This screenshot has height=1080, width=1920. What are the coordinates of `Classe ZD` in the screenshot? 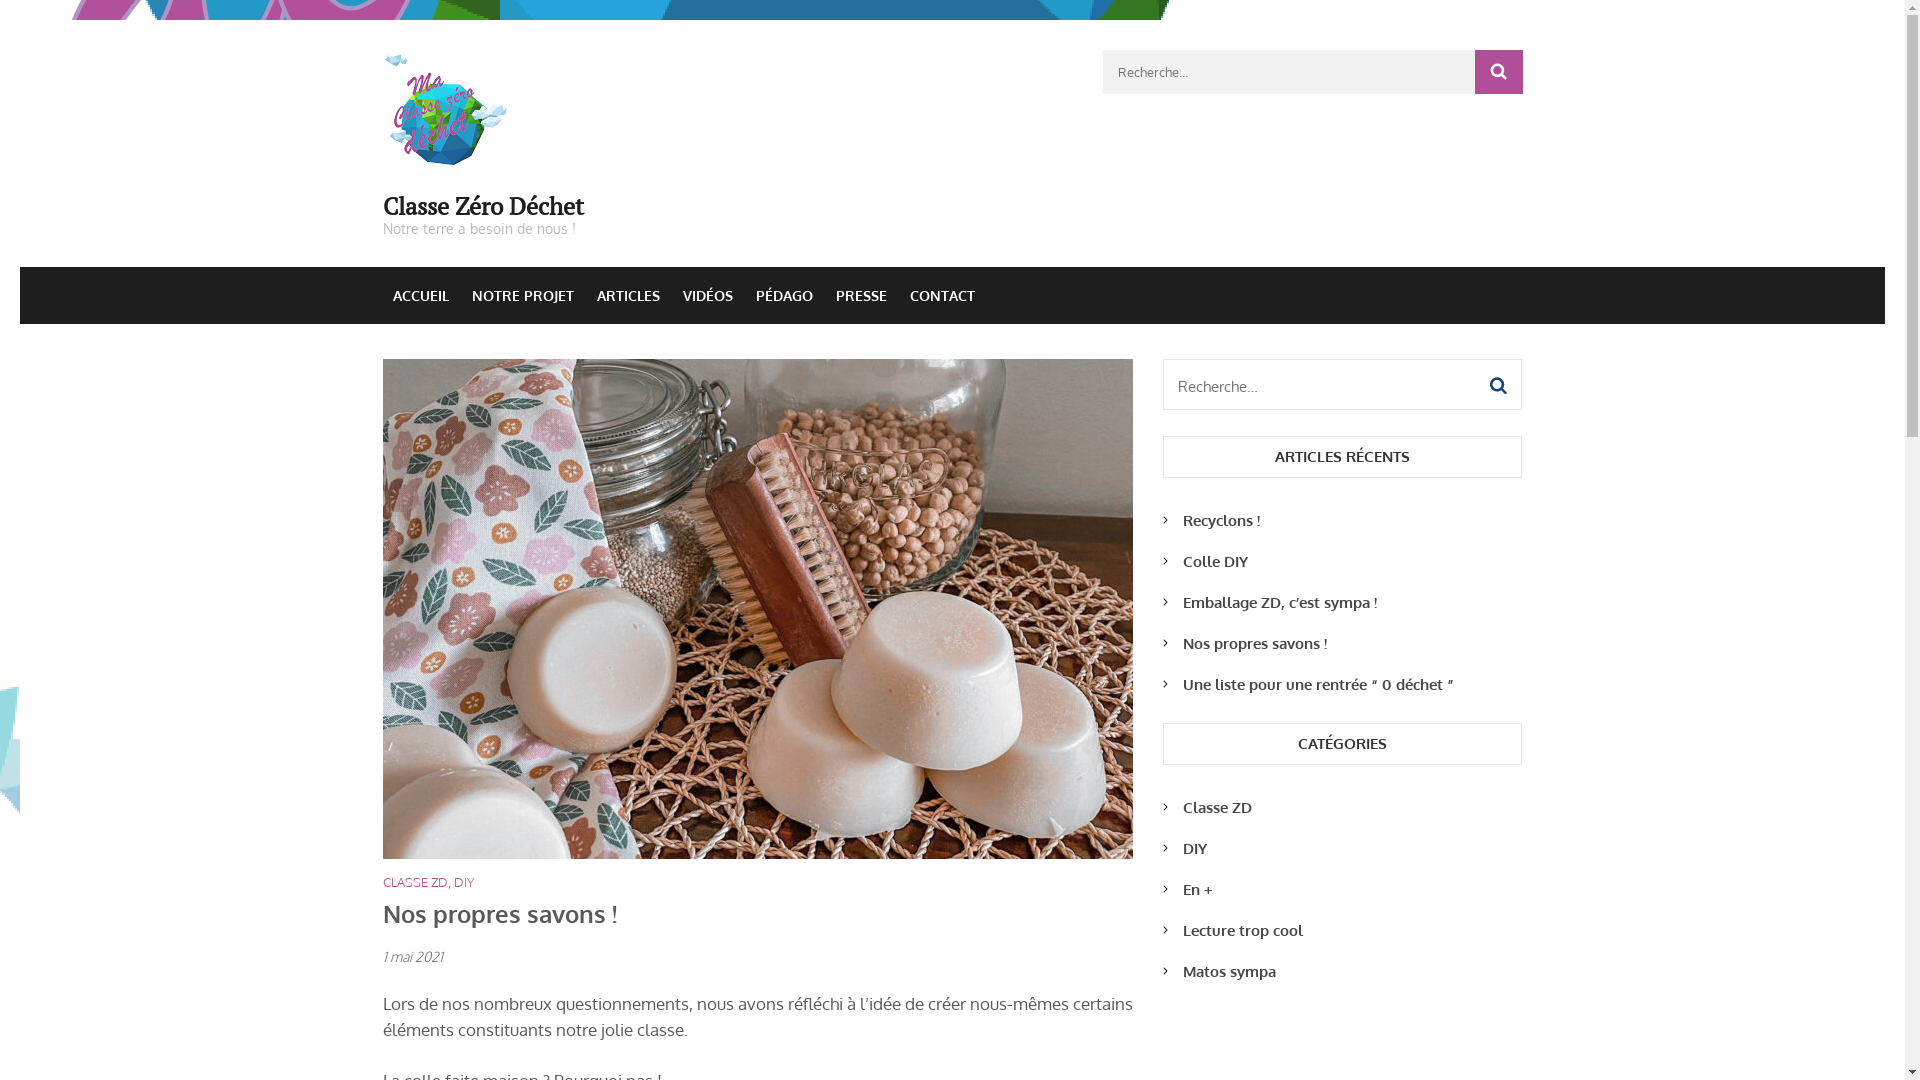 It's located at (1216, 808).